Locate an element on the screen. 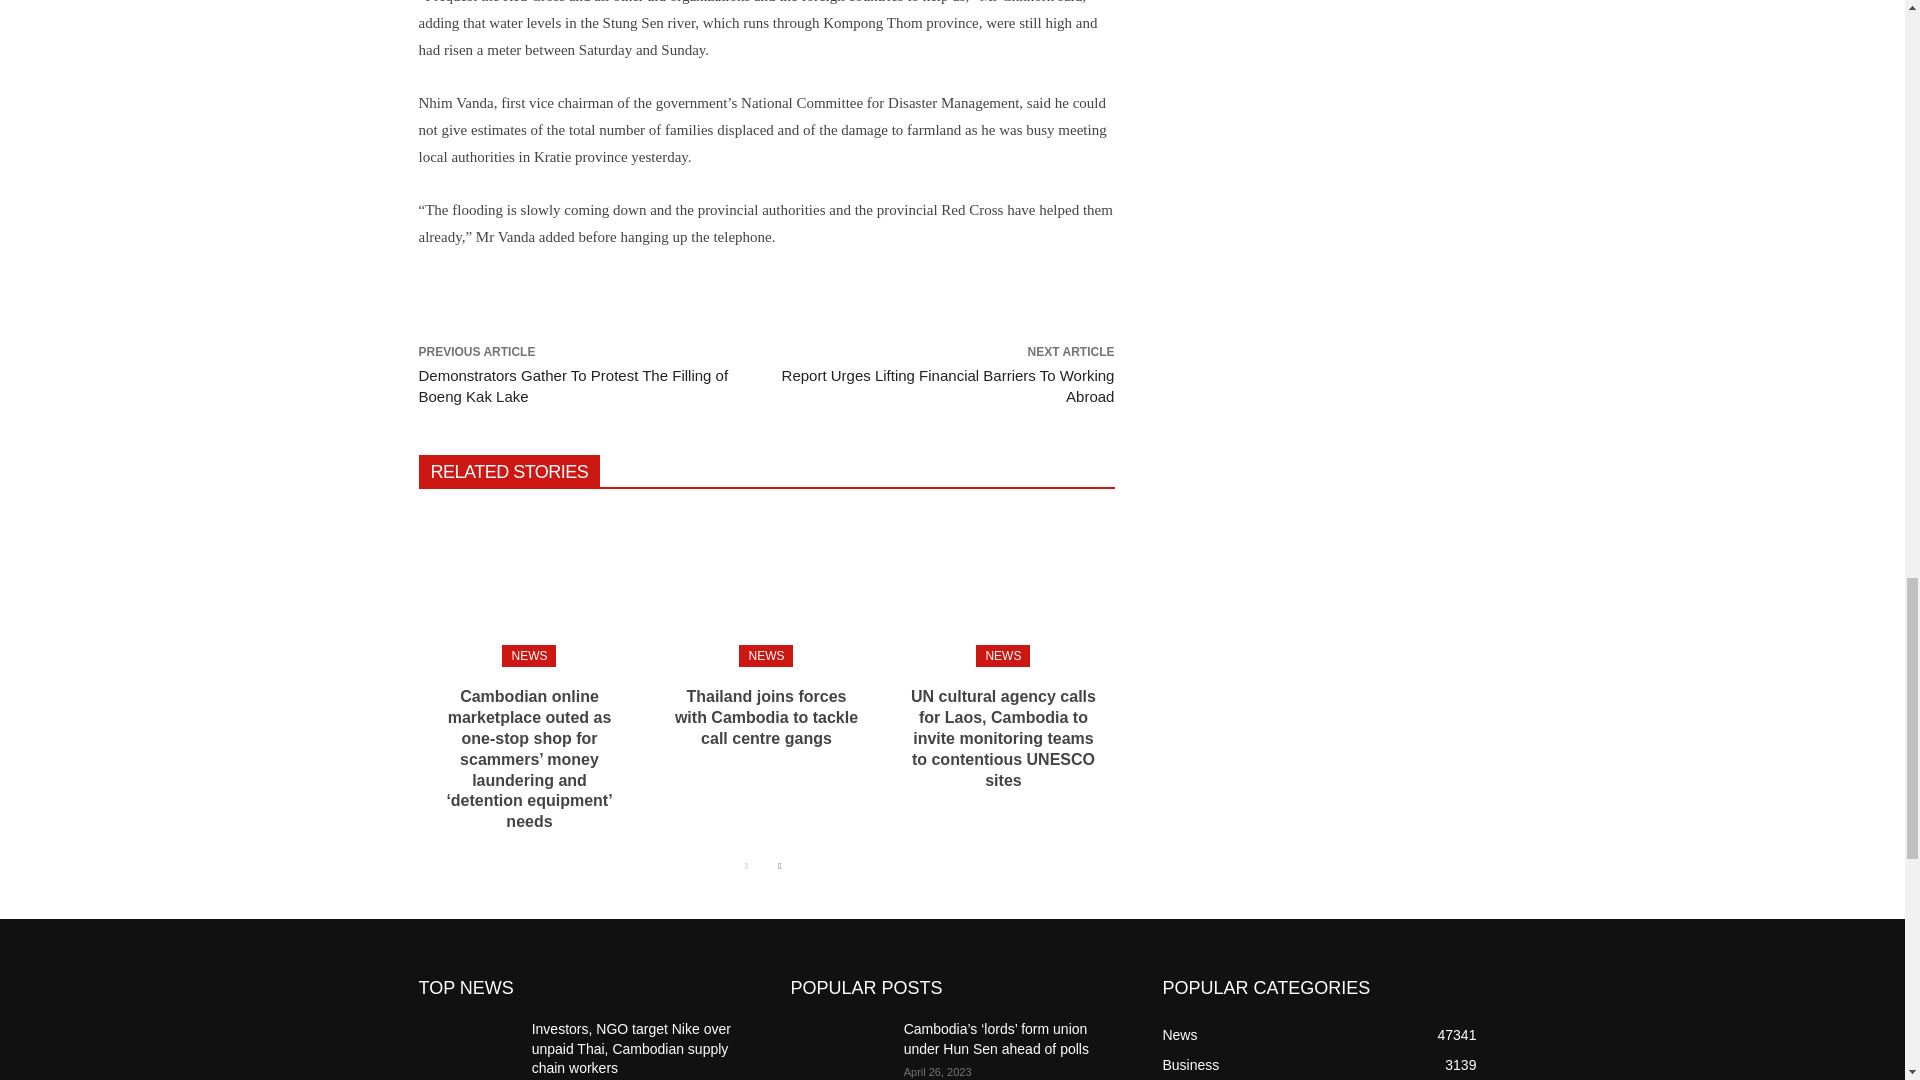  NEWS is located at coordinates (766, 656).